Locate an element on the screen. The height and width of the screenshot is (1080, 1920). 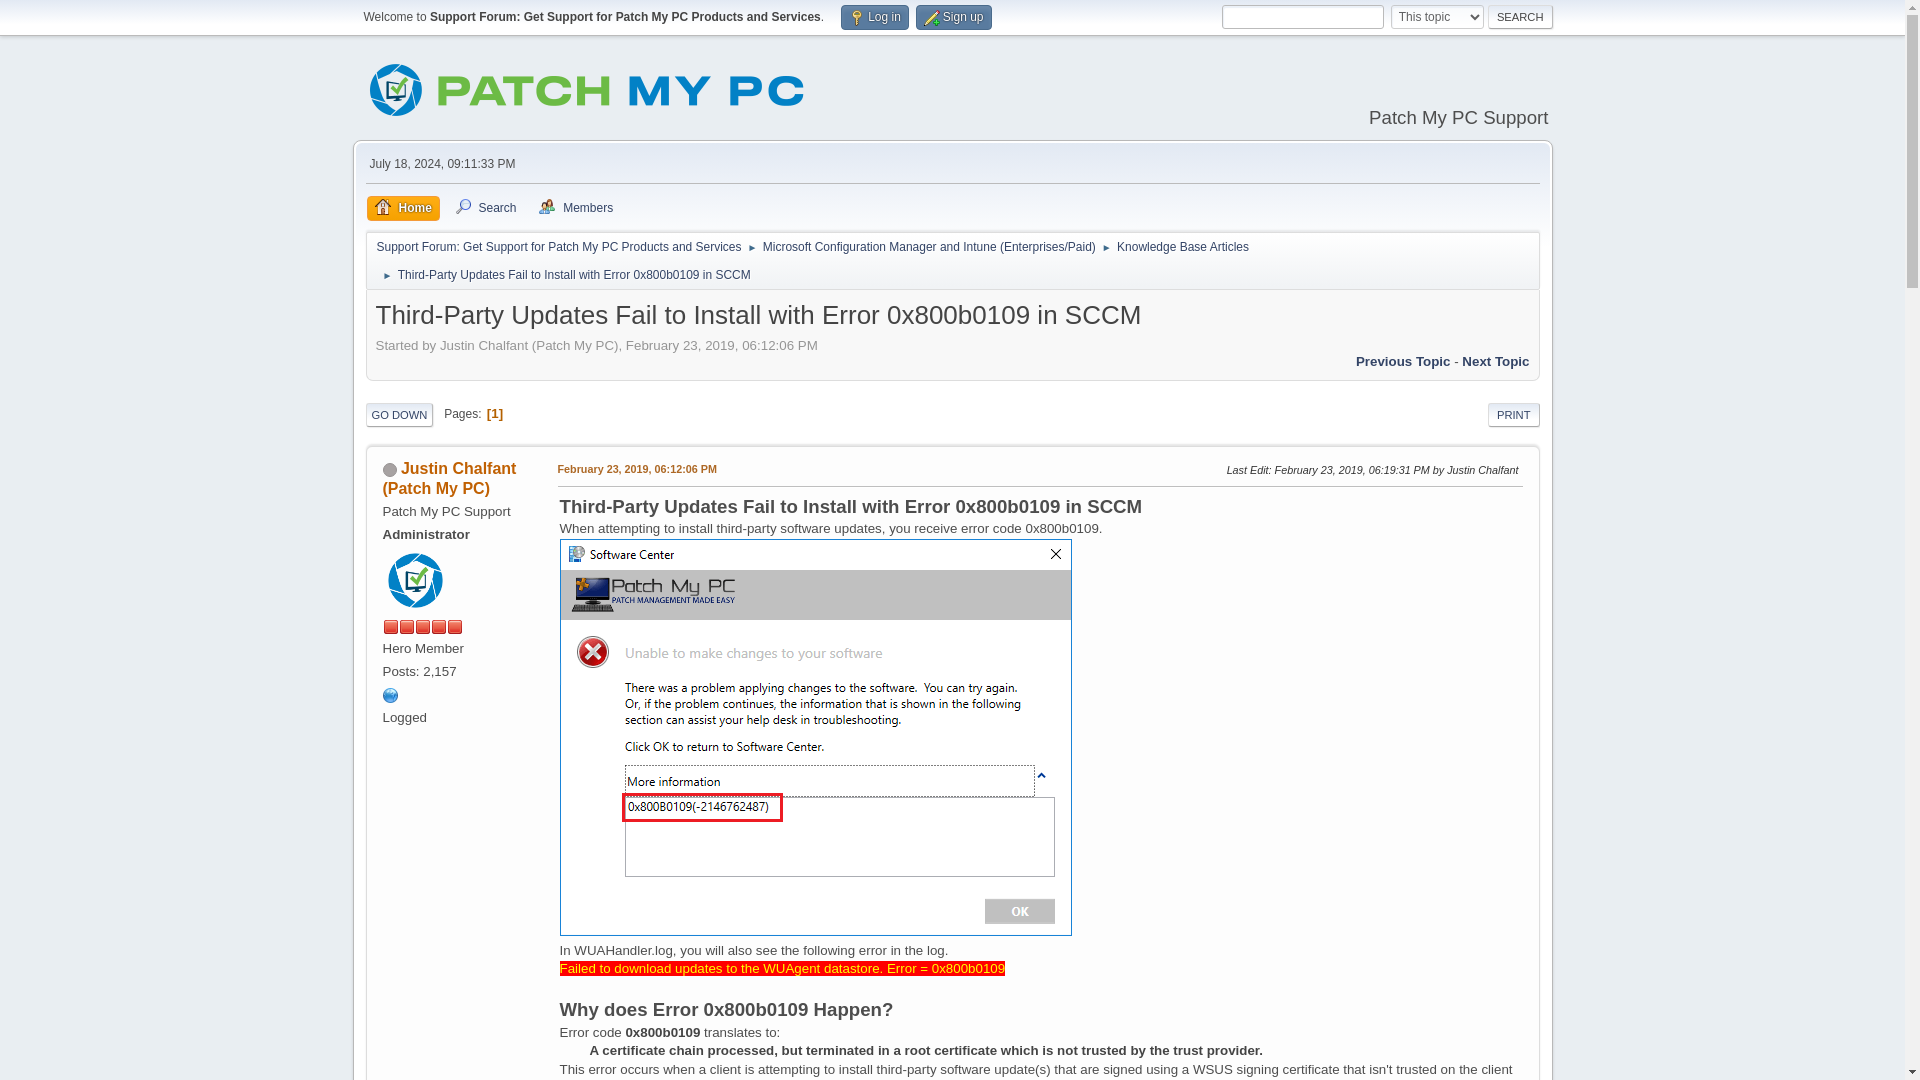
Members is located at coordinates (576, 208).